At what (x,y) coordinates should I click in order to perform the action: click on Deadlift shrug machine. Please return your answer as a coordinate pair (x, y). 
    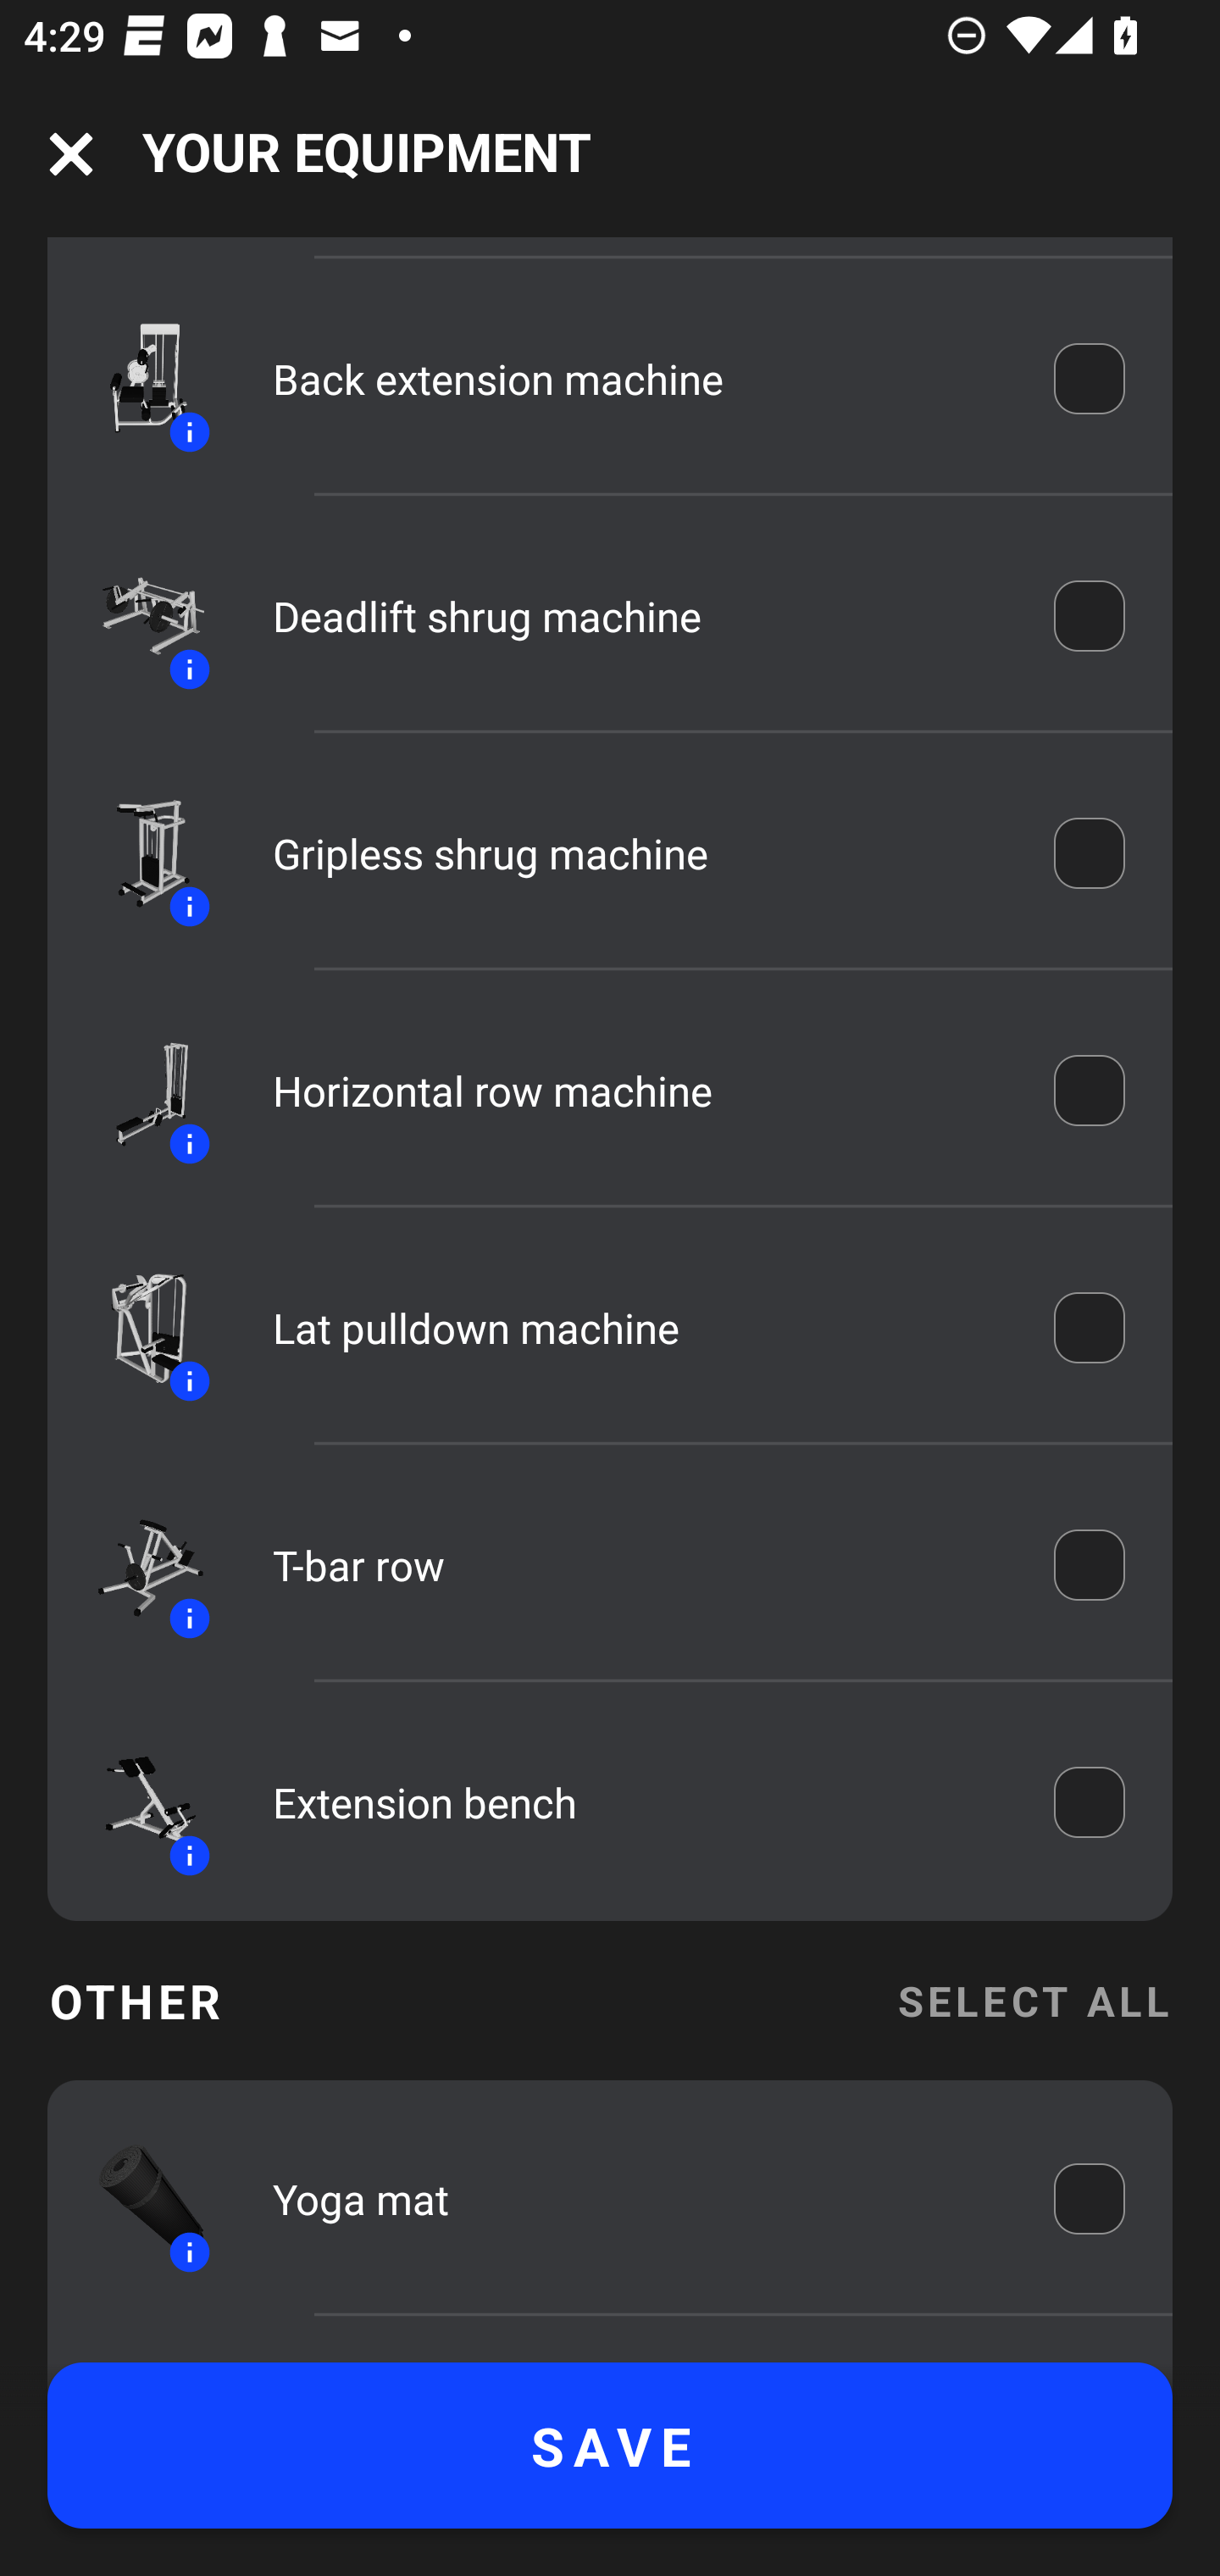
    Looking at the image, I should click on (640, 617).